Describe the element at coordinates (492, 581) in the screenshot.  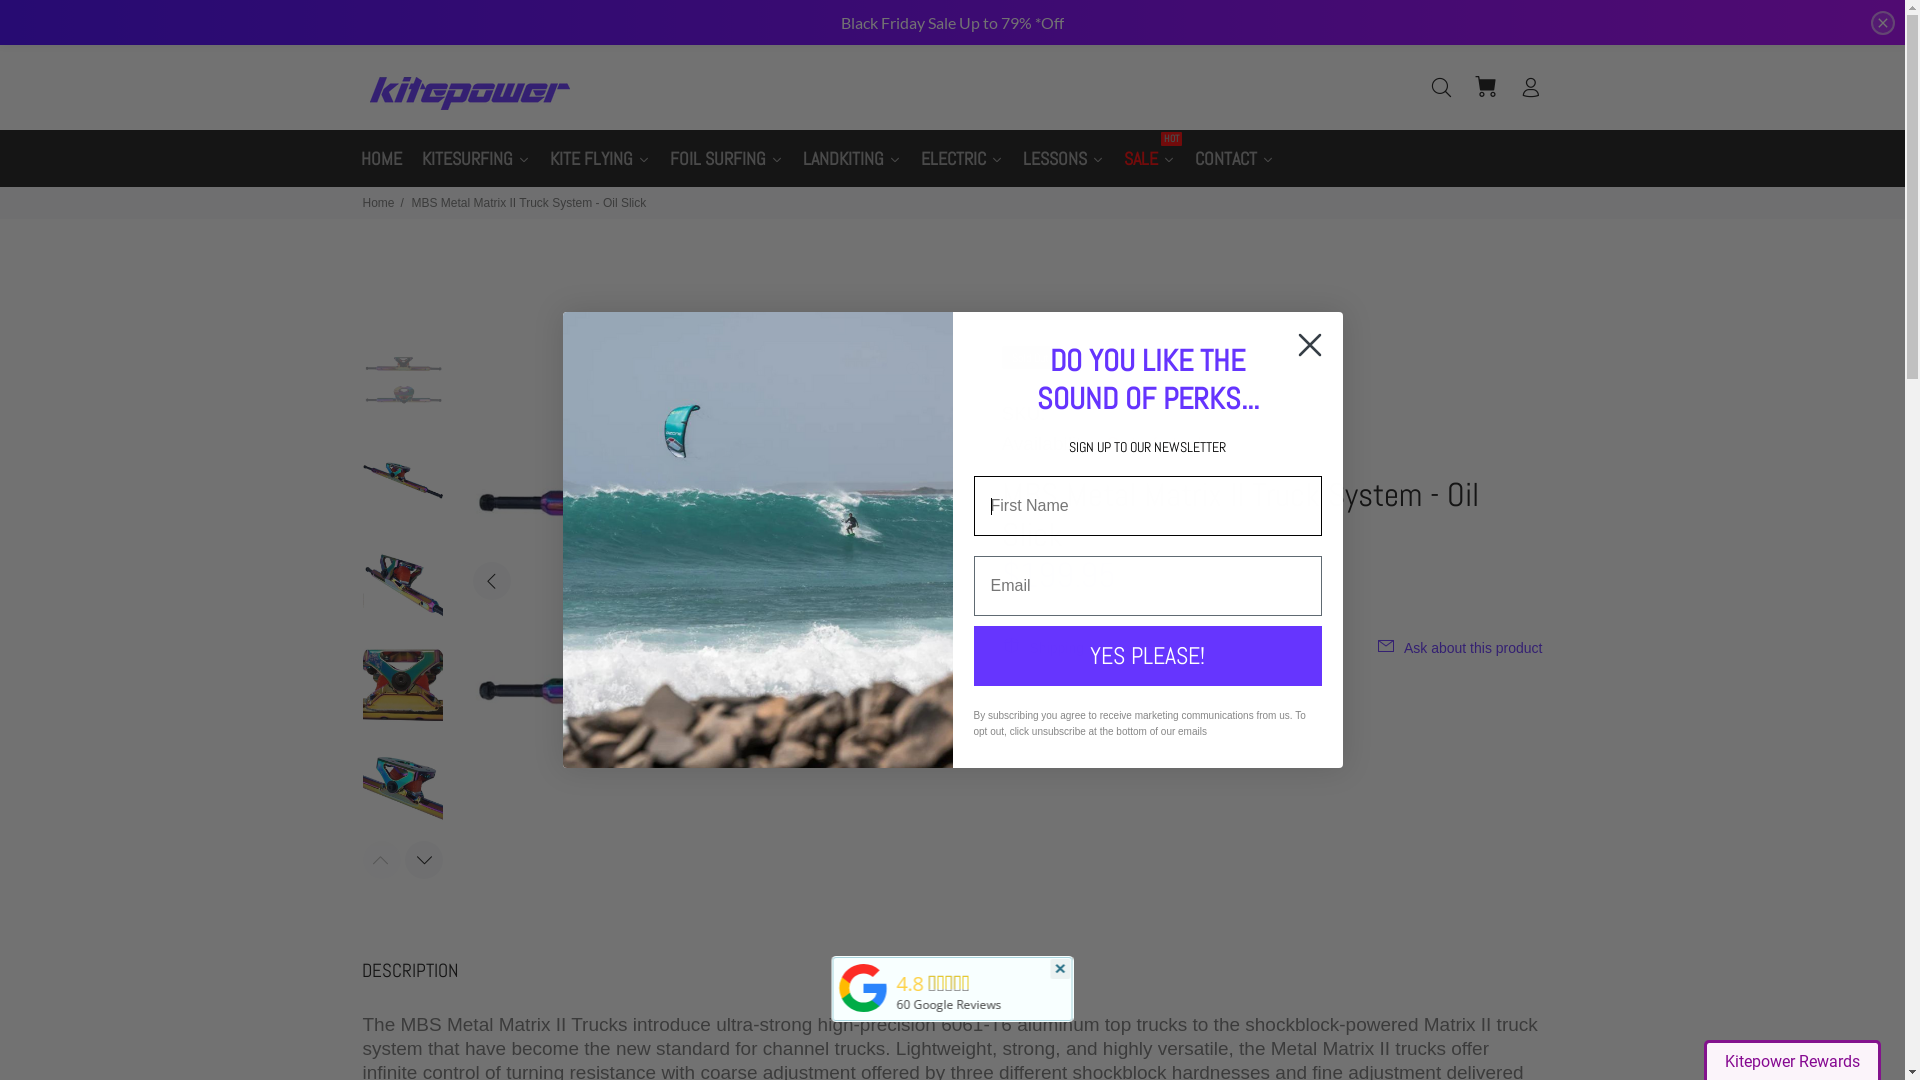
I see `Previous` at that location.